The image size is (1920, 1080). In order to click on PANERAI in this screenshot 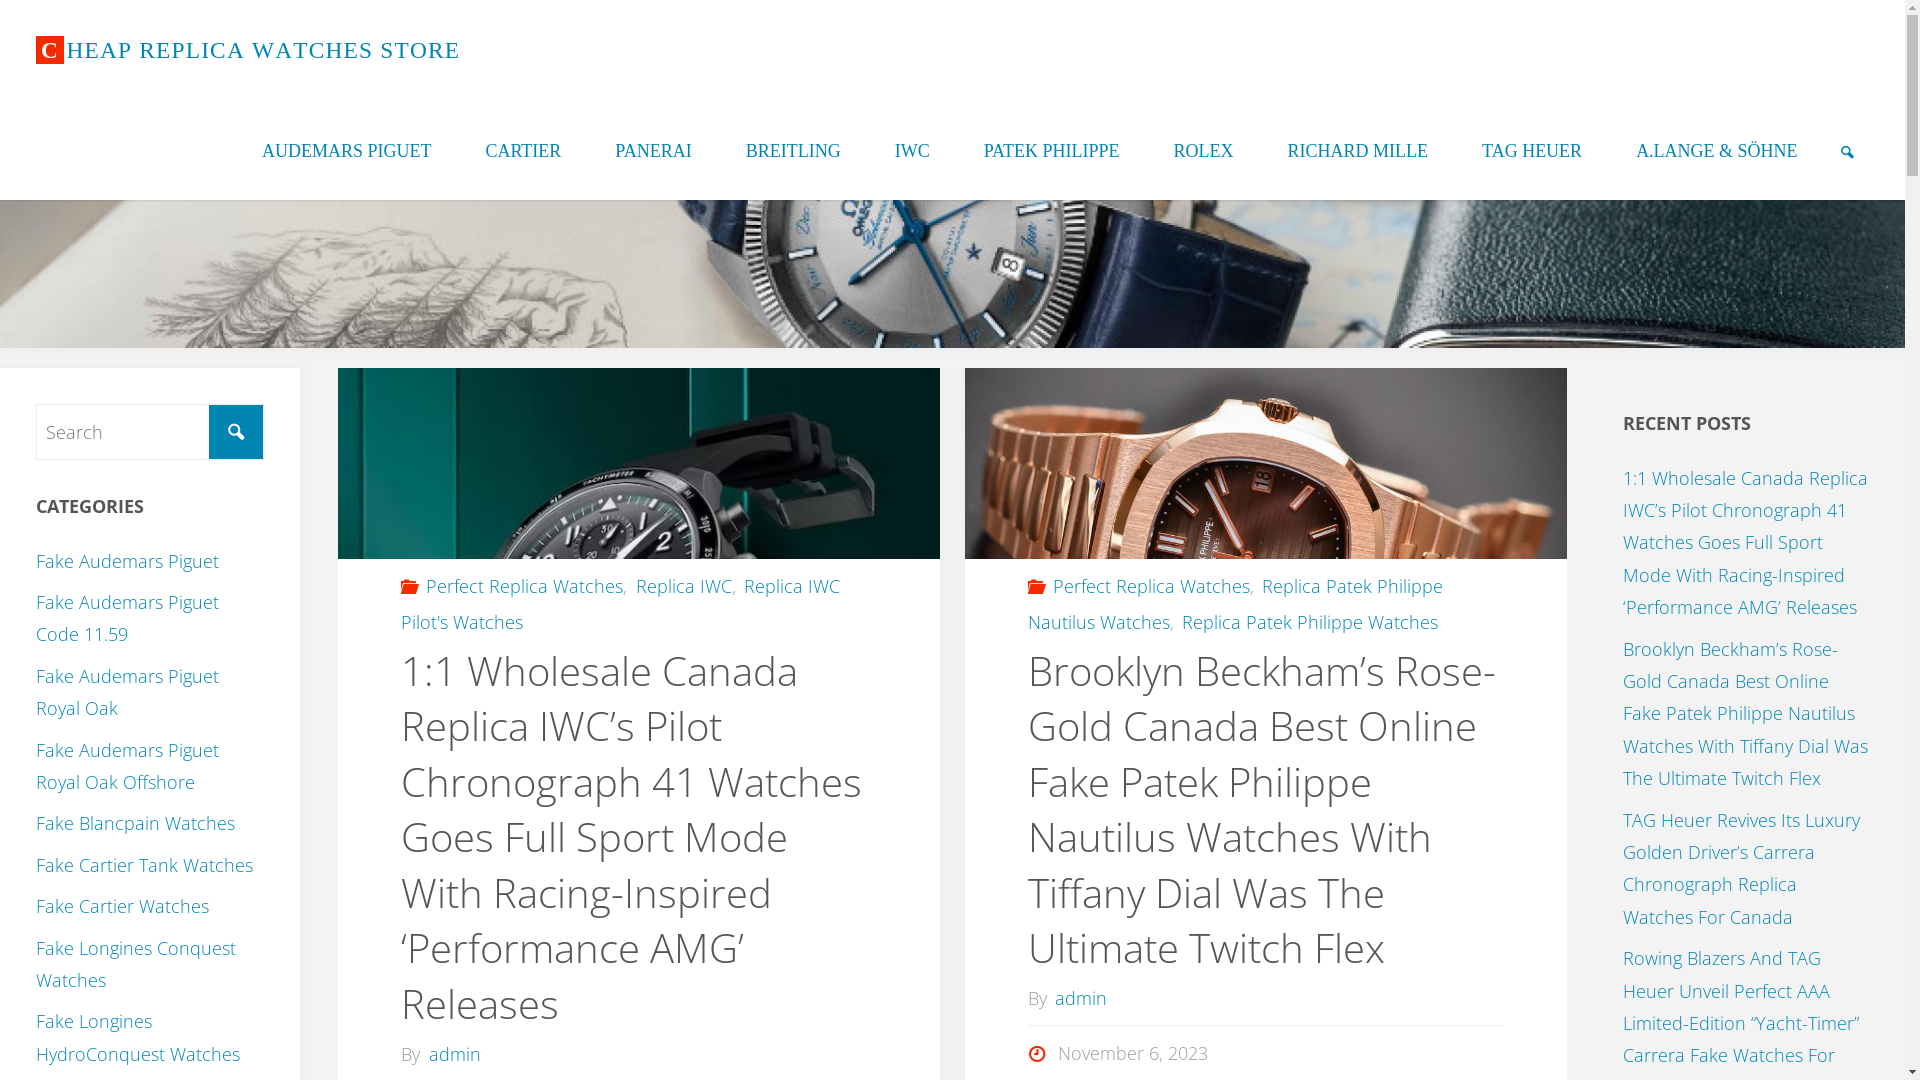, I will do `click(653, 150)`.